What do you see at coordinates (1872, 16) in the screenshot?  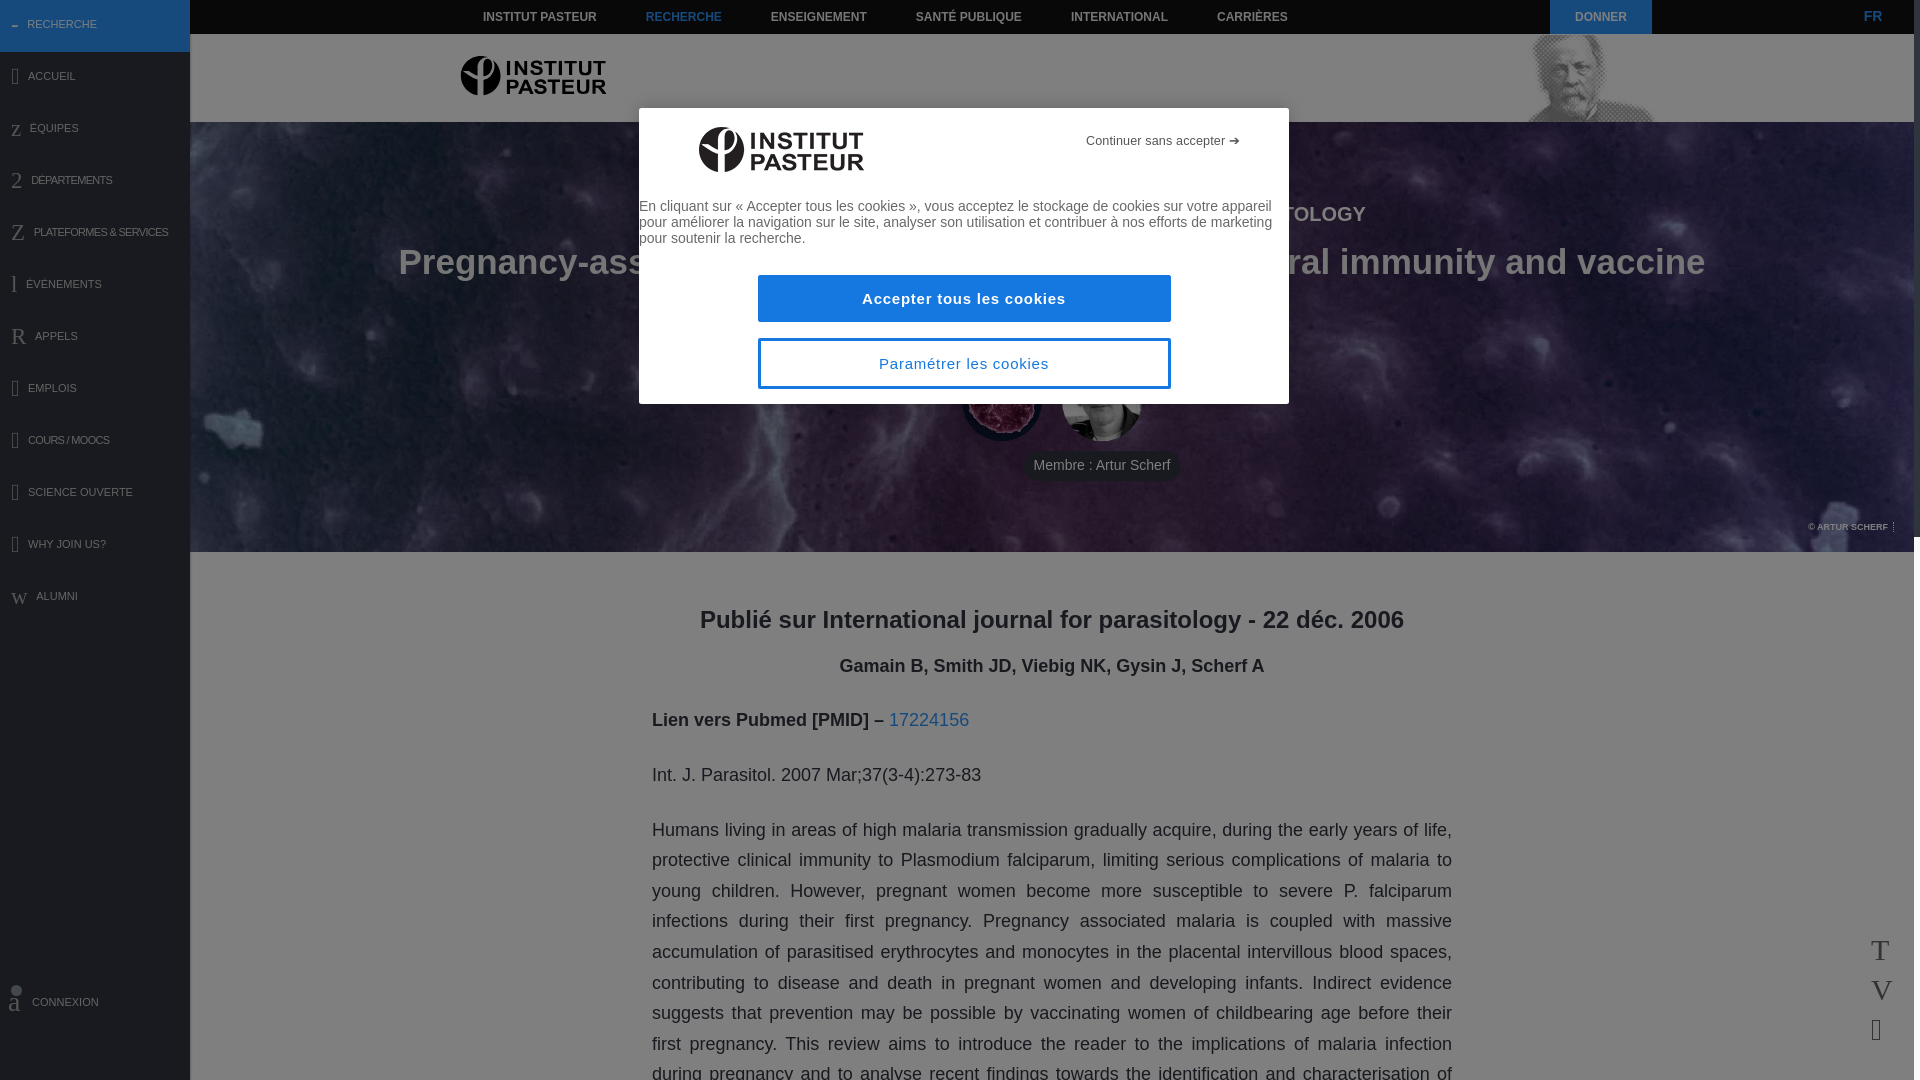 I see `FR` at bounding box center [1872, 16].